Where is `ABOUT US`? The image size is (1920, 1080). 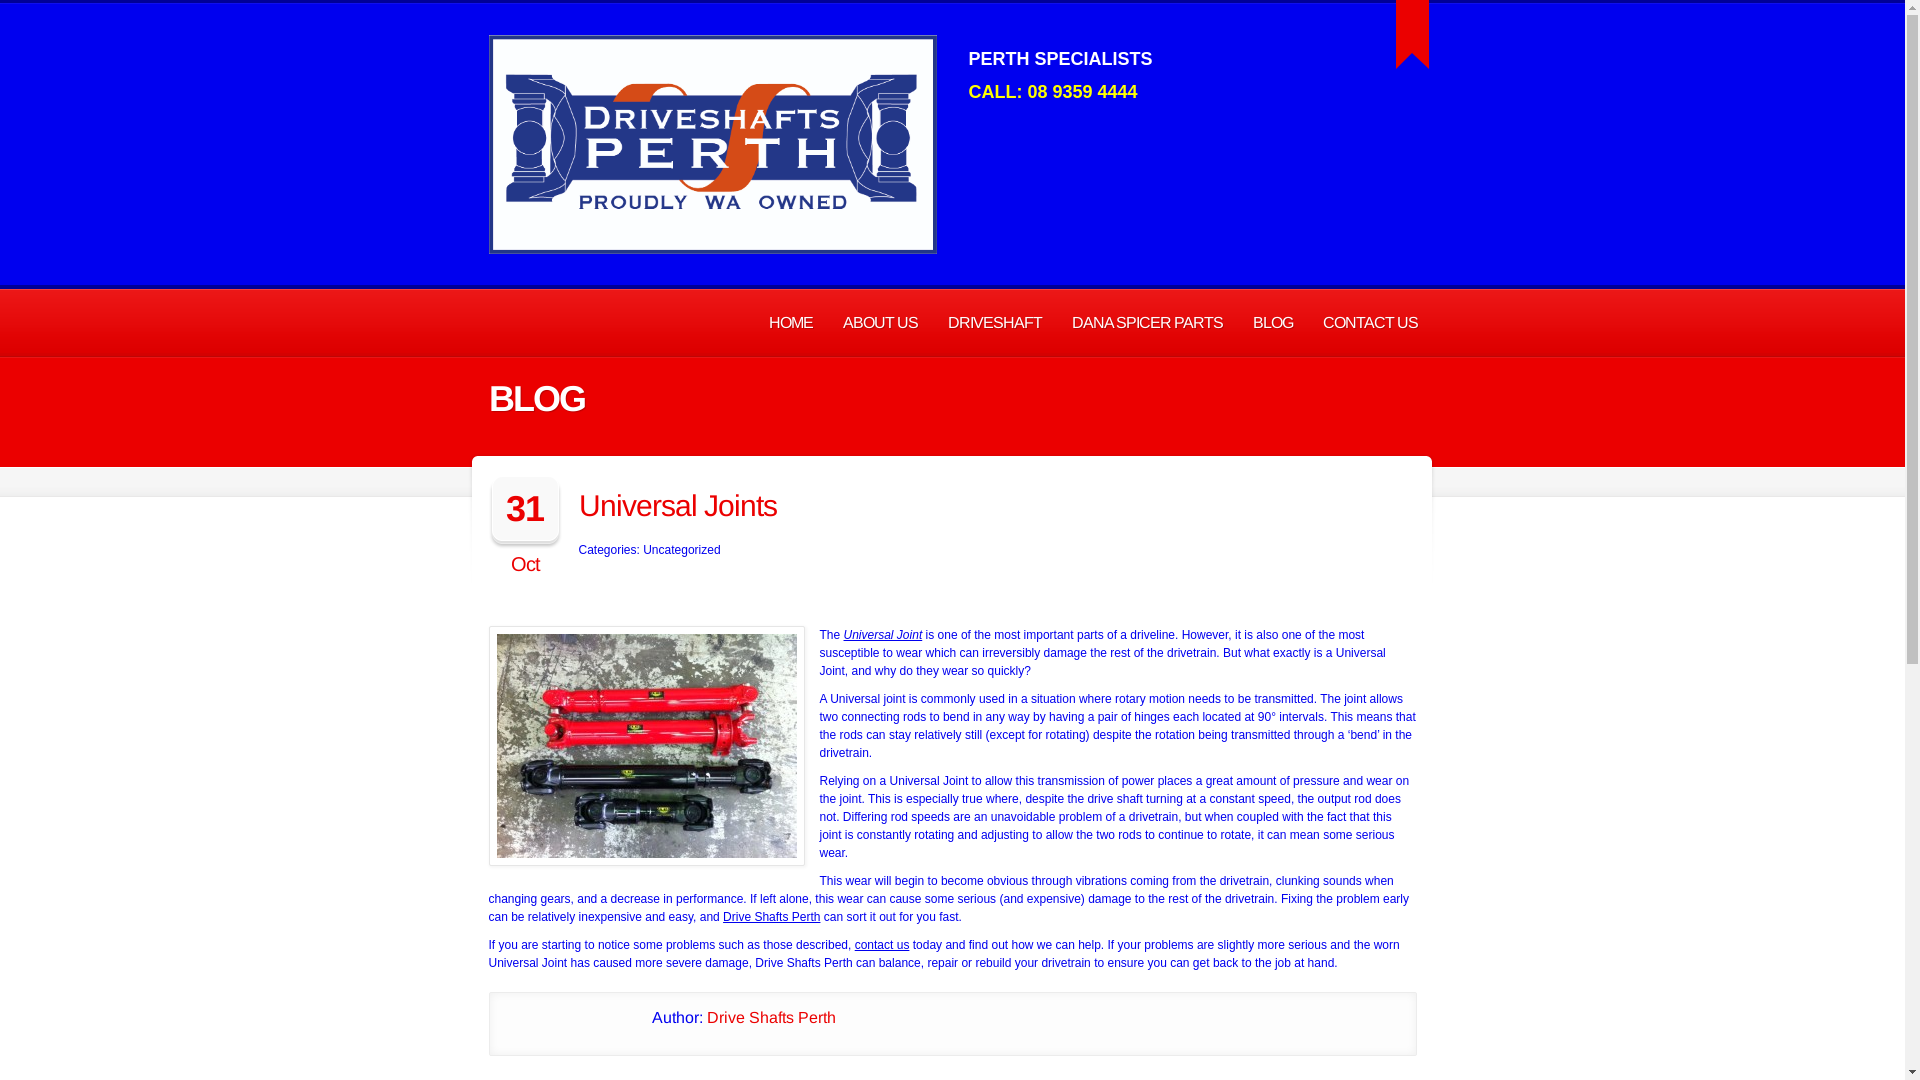 ABOUT US is located at coordinates (880, 324).